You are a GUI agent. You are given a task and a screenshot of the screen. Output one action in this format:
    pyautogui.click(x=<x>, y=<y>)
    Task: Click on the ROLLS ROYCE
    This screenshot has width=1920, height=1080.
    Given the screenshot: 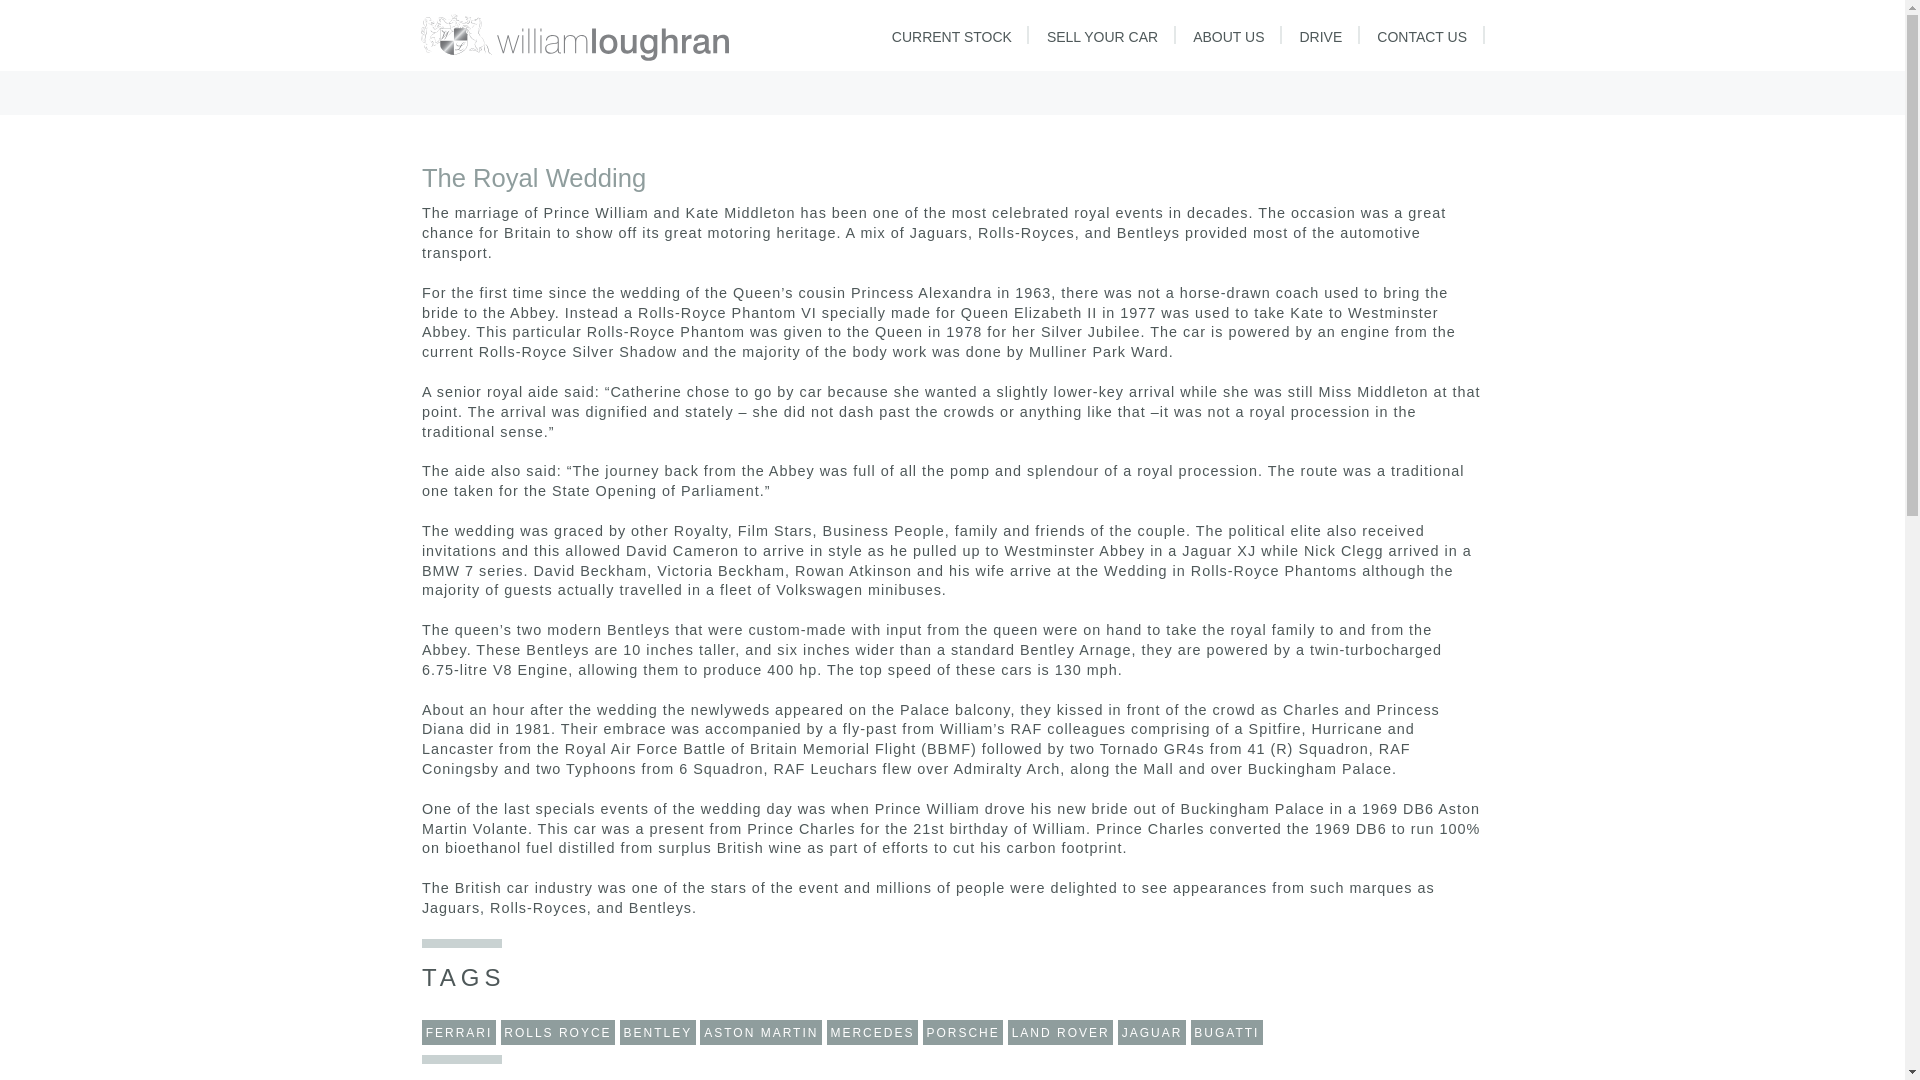 What is the action you would take?
    pyautogui.click(x=558, y=1032)
    